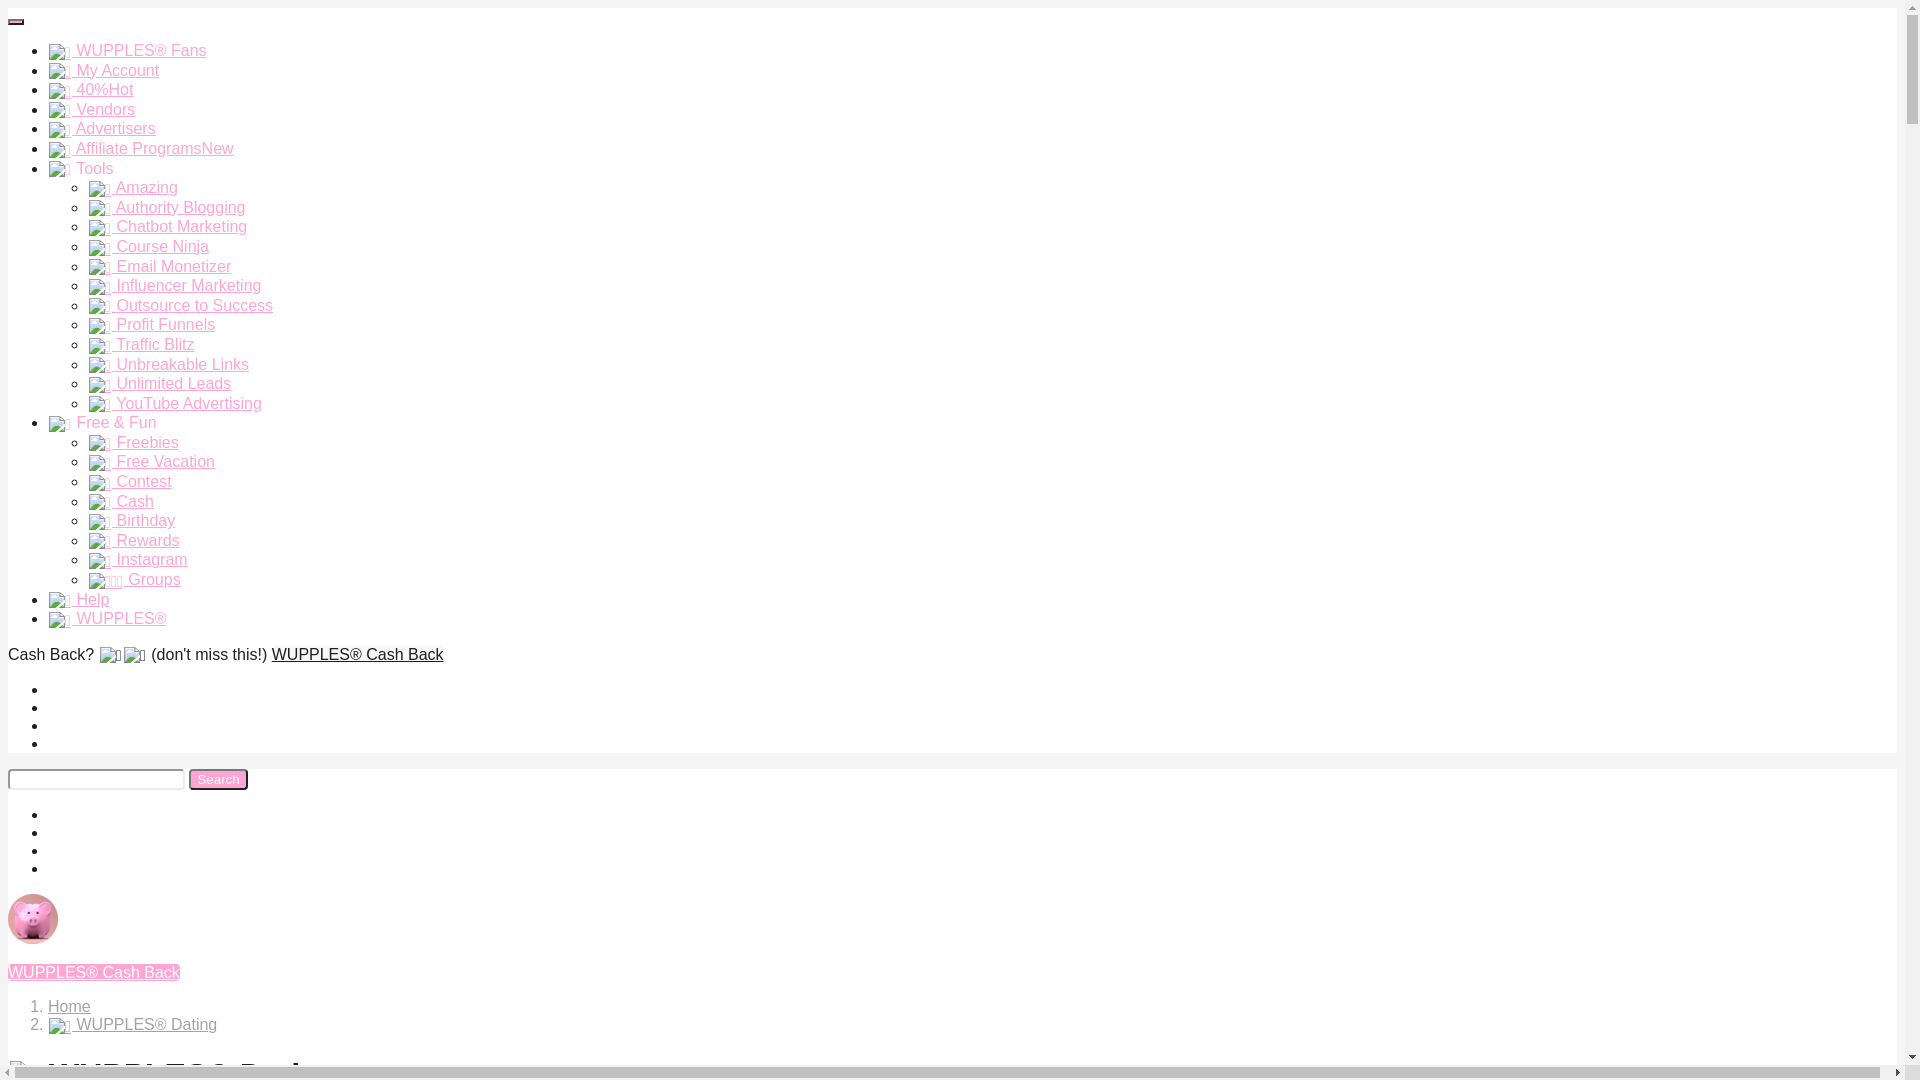 Image resolution: width=1920 pixels, height=1080 pixels. What do you see at coordinates (81, 168) in the screenshot?
I see `Tools` at bounding box center [81, 168].